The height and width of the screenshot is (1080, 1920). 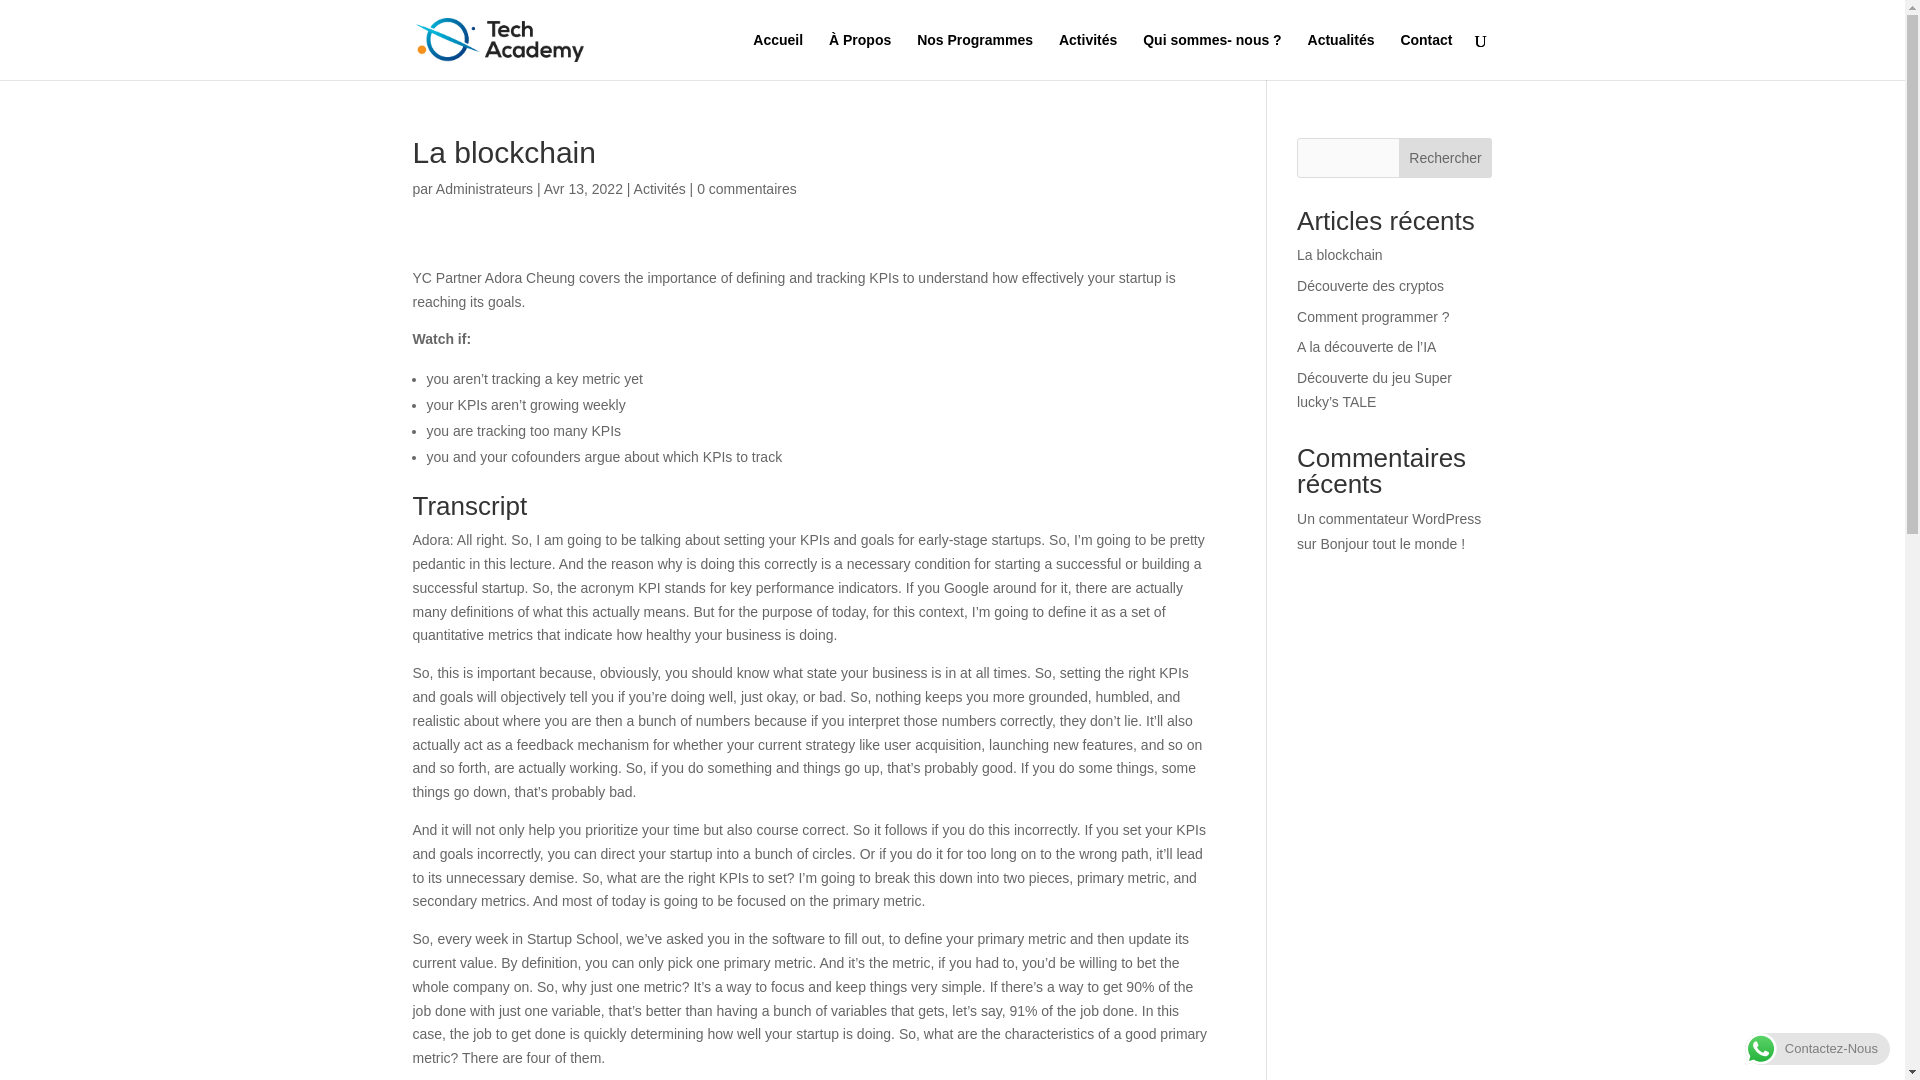 I want to click on 0 commentaires, so click(x=746, y=188).